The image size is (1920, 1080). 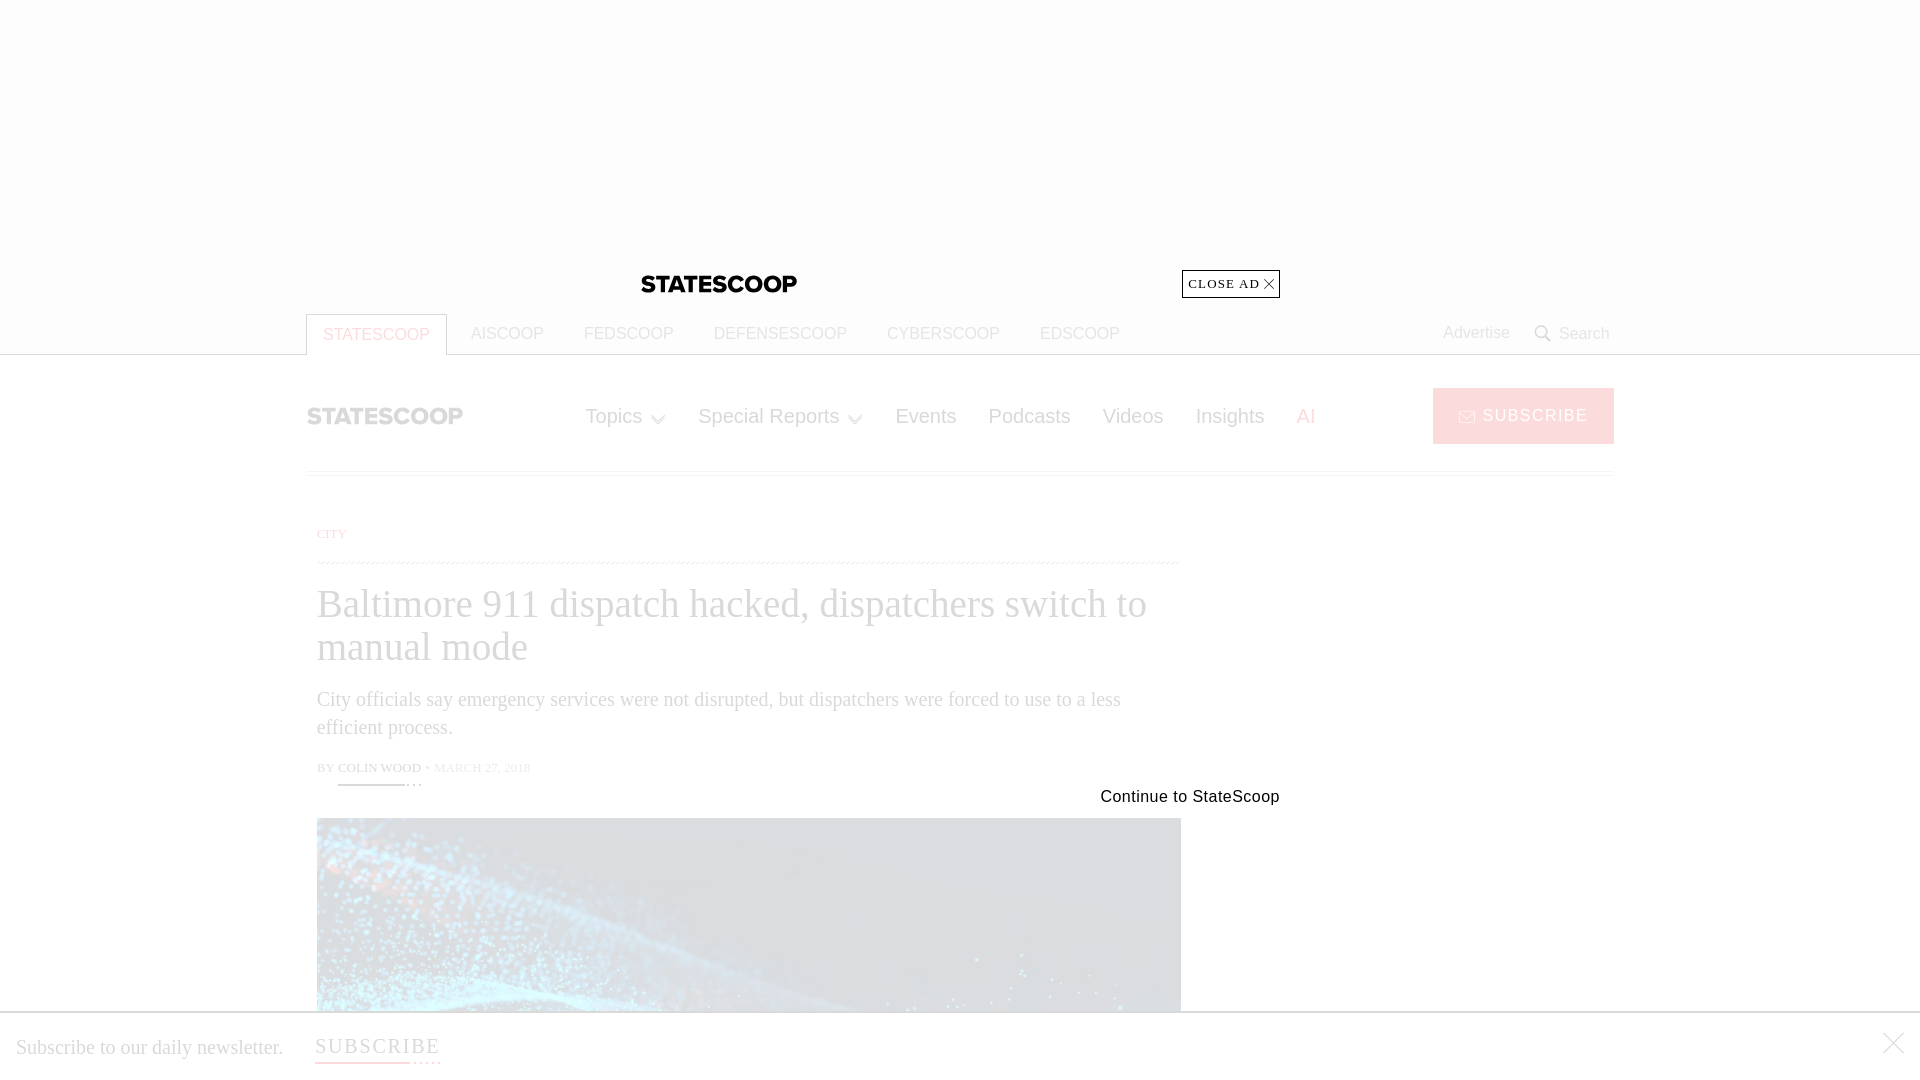 I want to click on STATESCOOP, so click(x=376, y=334).